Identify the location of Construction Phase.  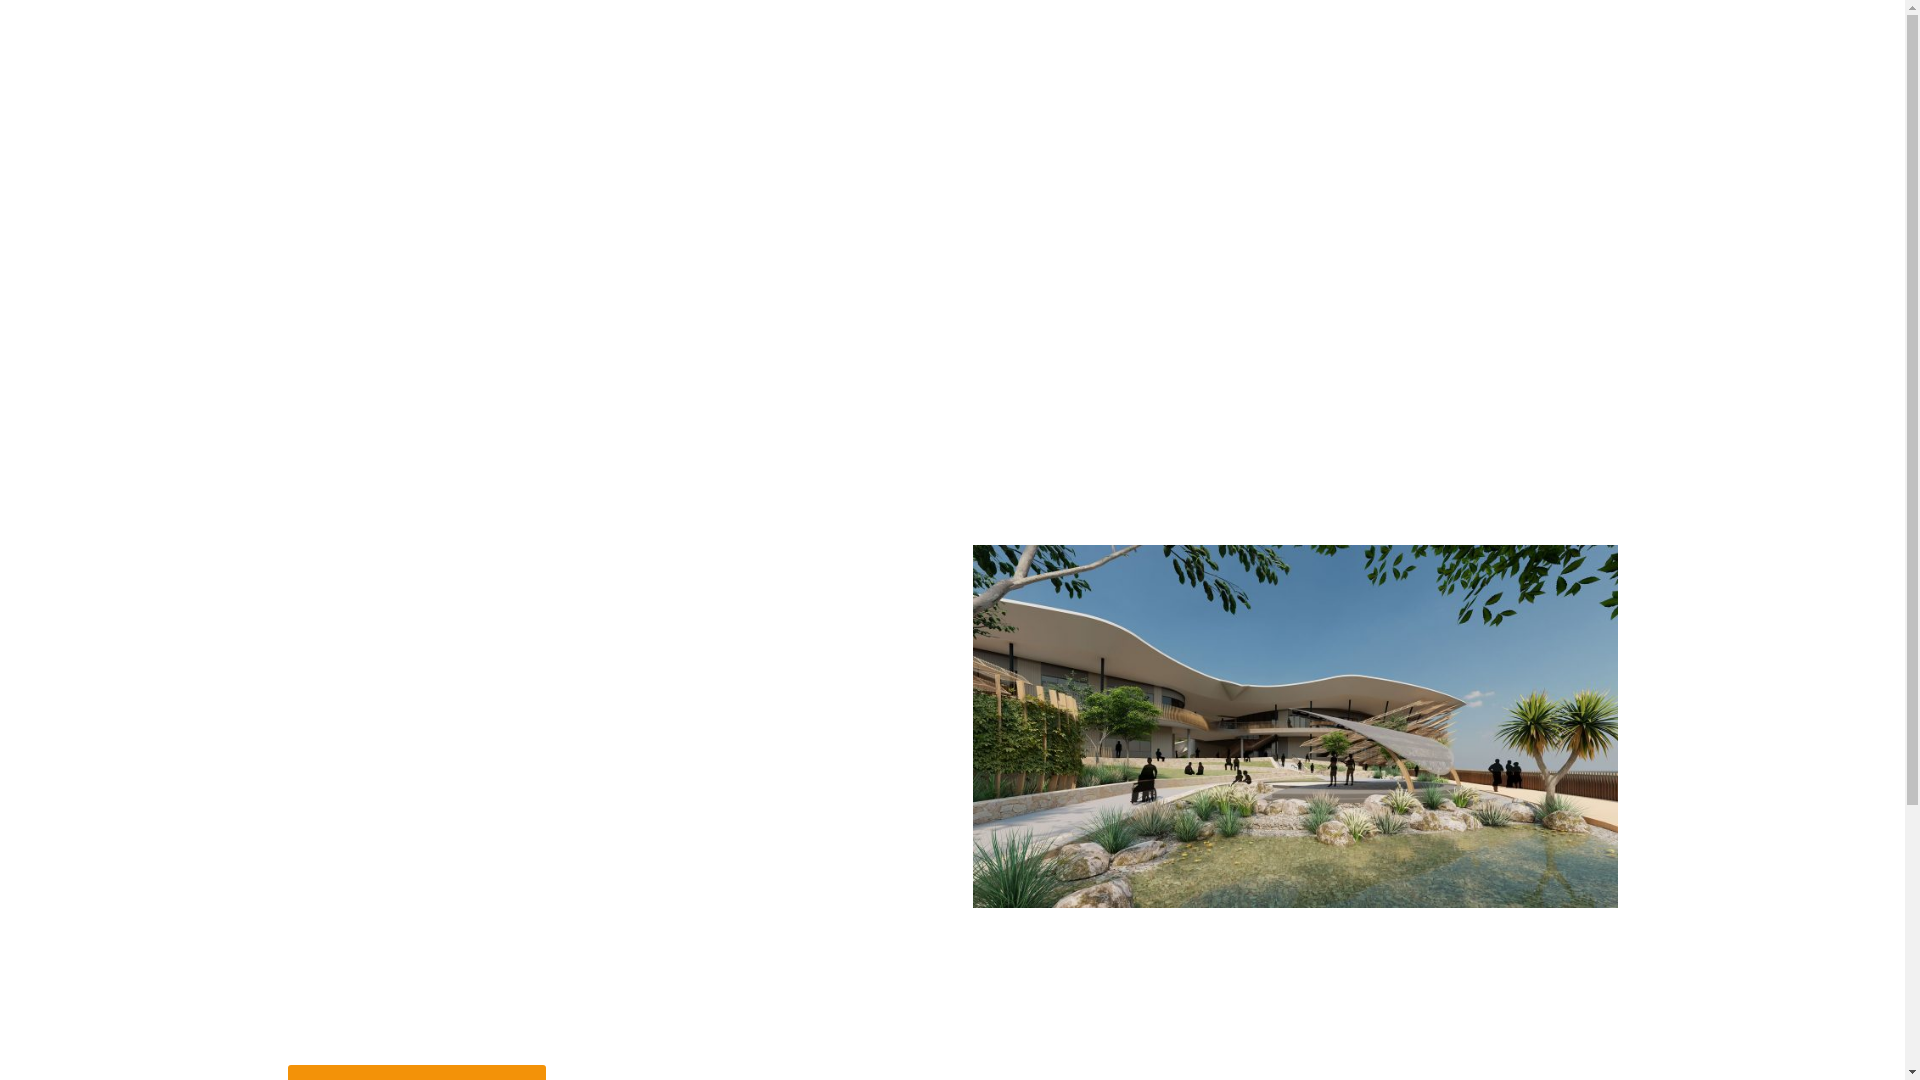
(776, 90).